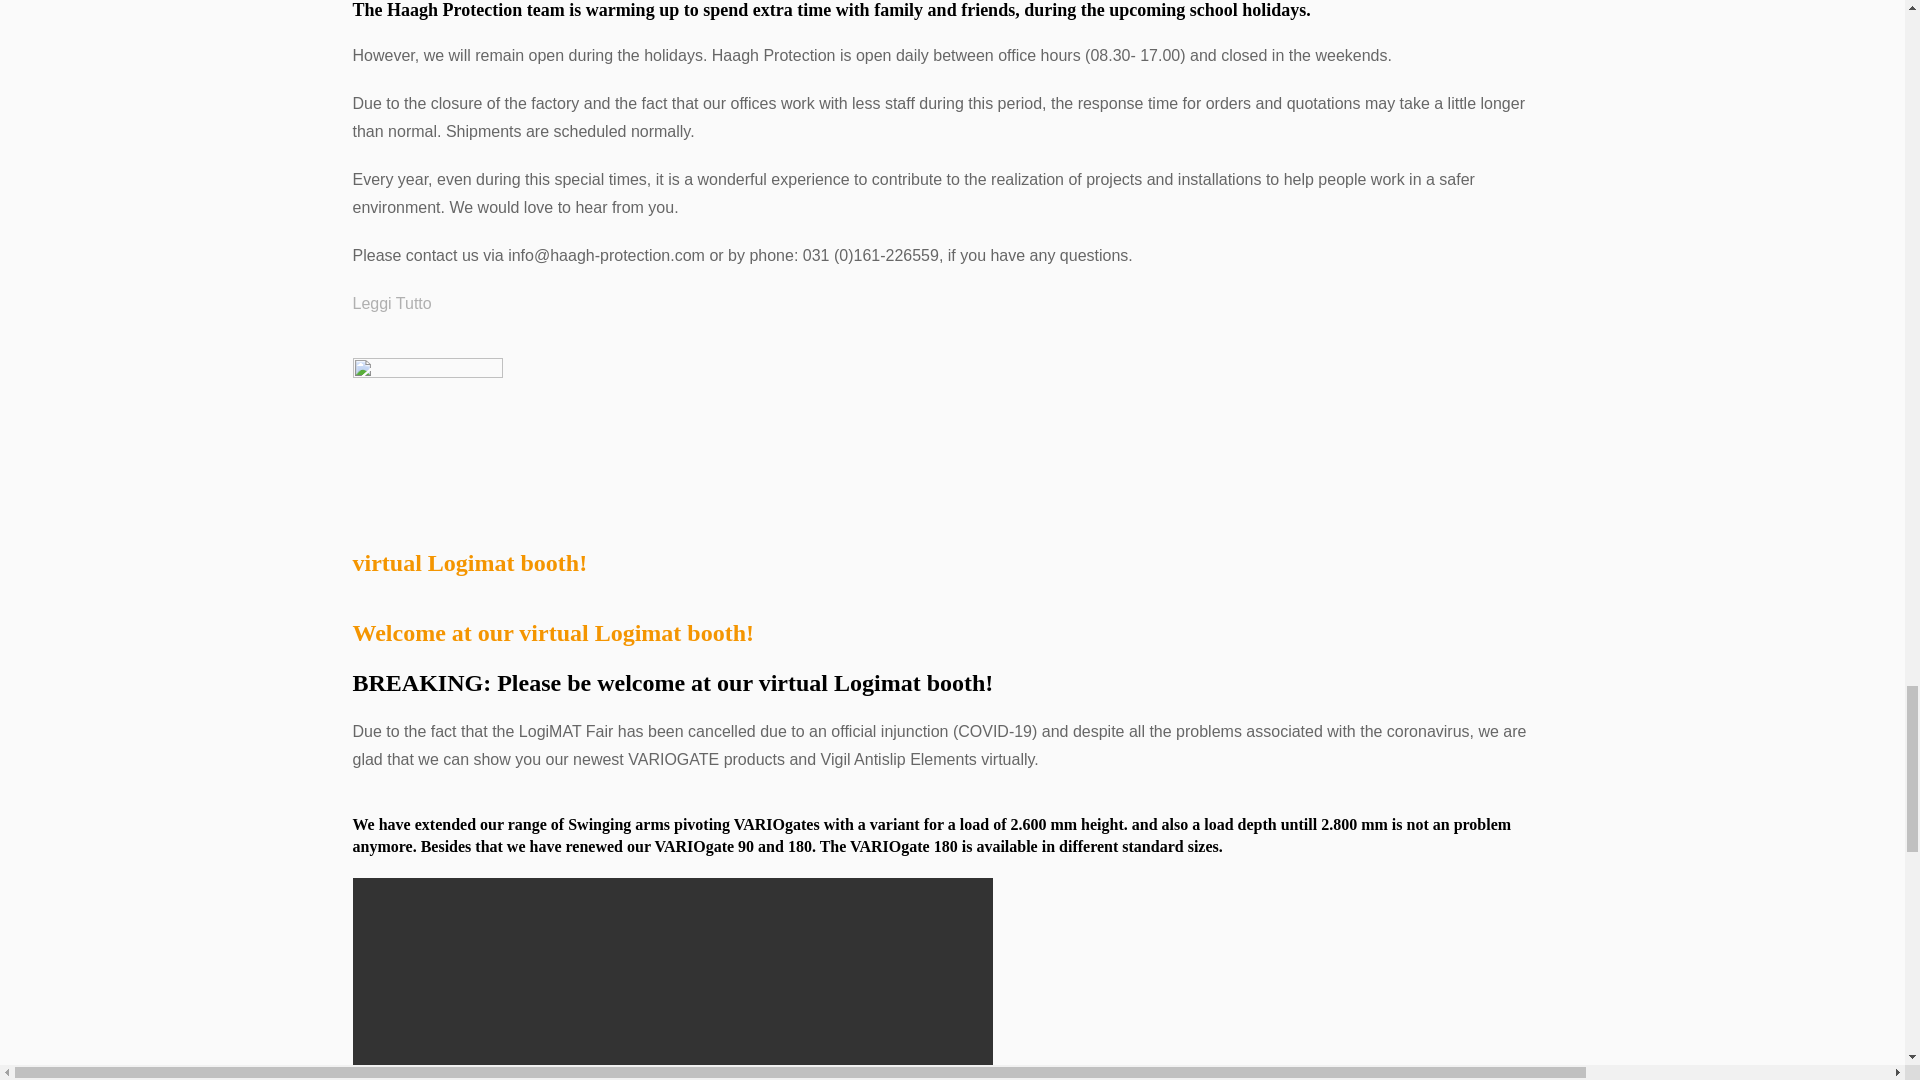 The width and height of the screenshot is (1920, 1080). What do you see at coordinates (390, 304) in the screenshot?
I see `Summer Holidays` at bounding box center [390, 304].